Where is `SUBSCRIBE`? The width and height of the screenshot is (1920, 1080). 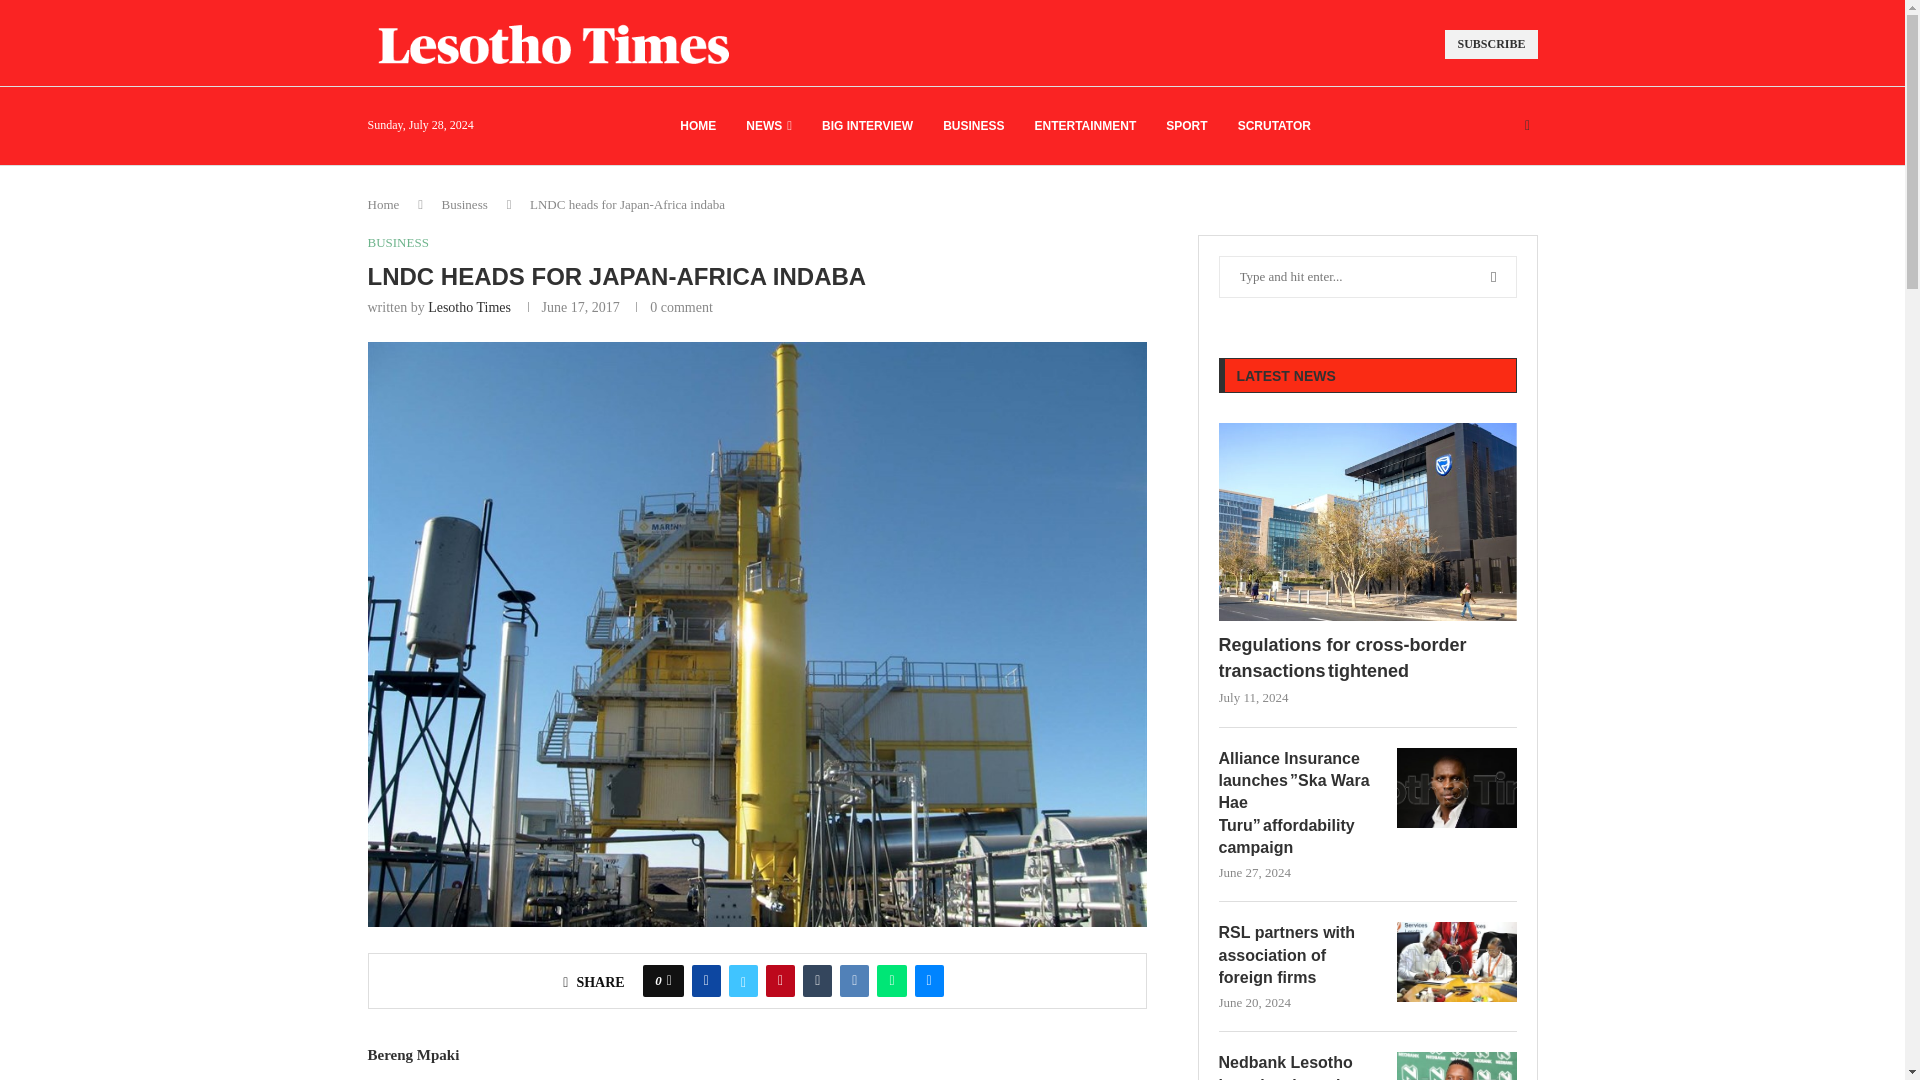 SUBSCRIBE is located at coordinates (1491, 44).